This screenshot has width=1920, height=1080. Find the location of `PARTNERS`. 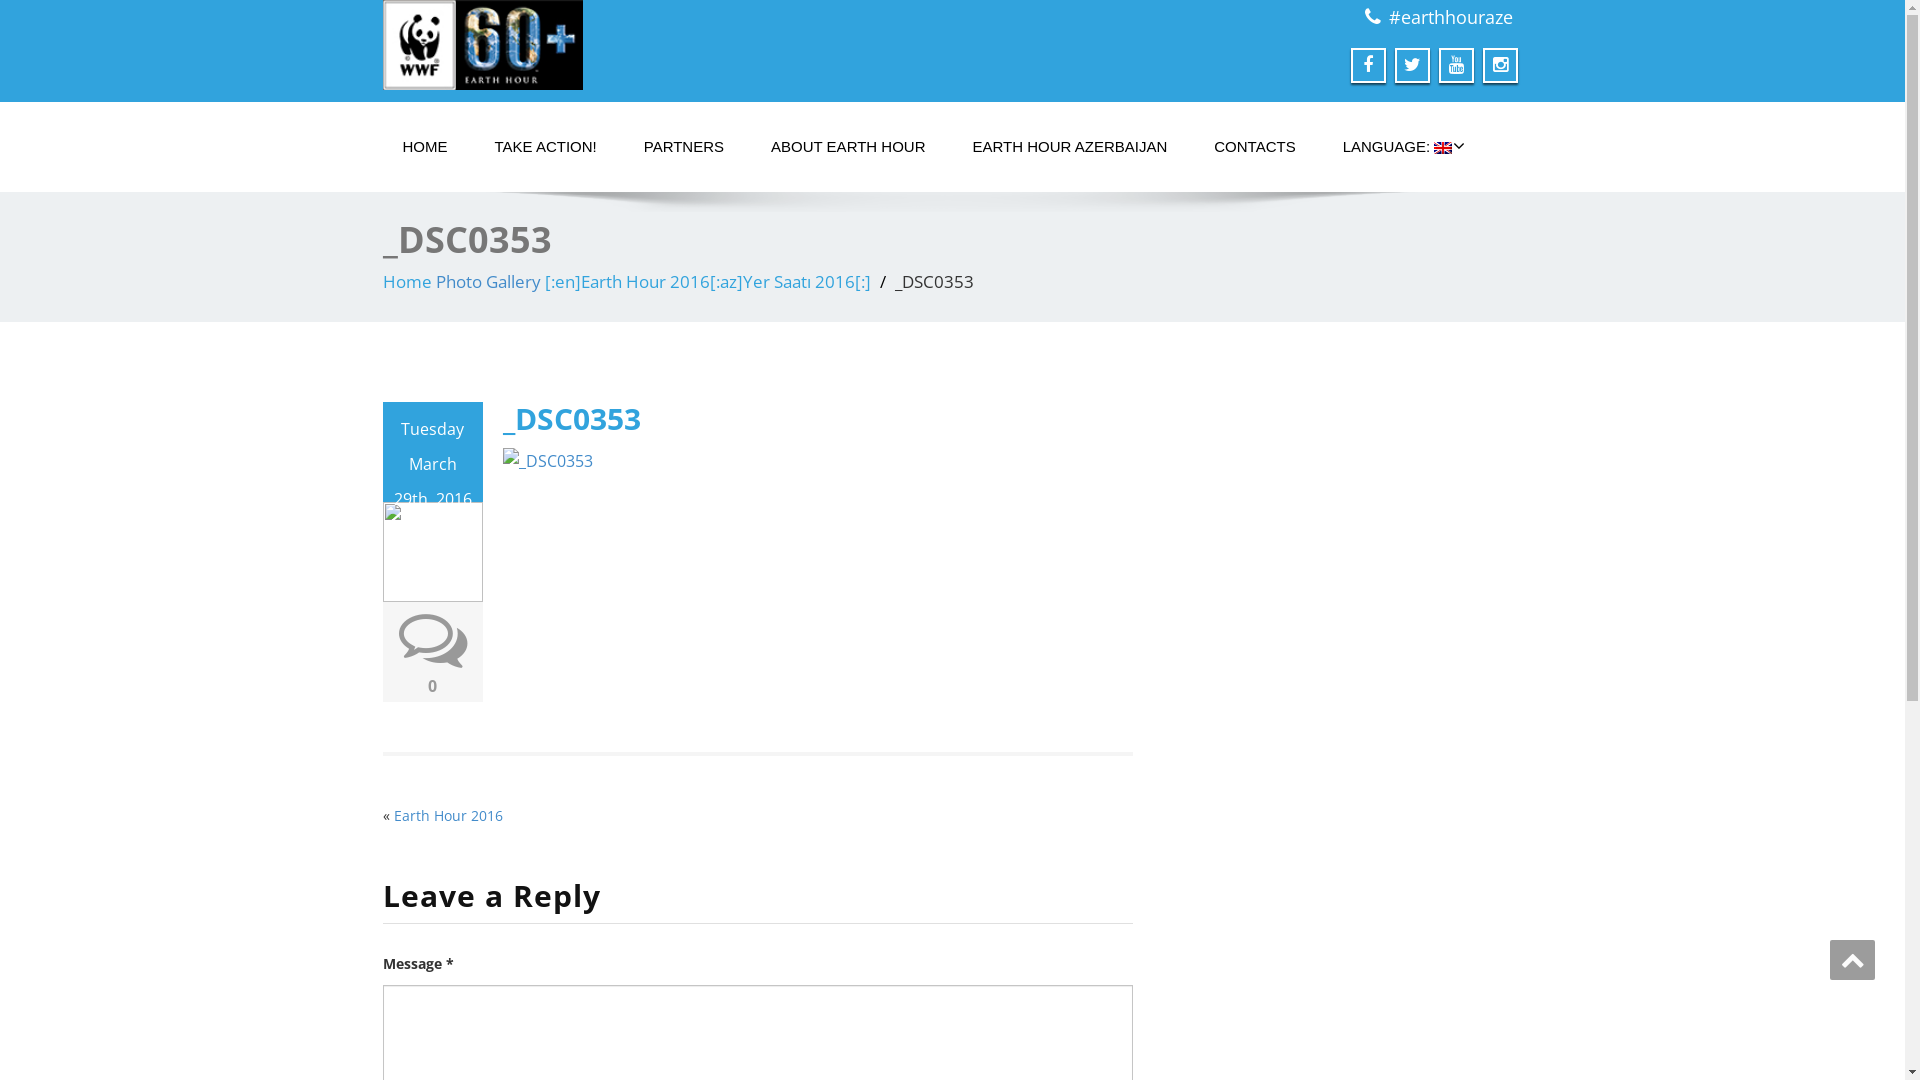

PARTNERS is located at coordinates (684, 147).